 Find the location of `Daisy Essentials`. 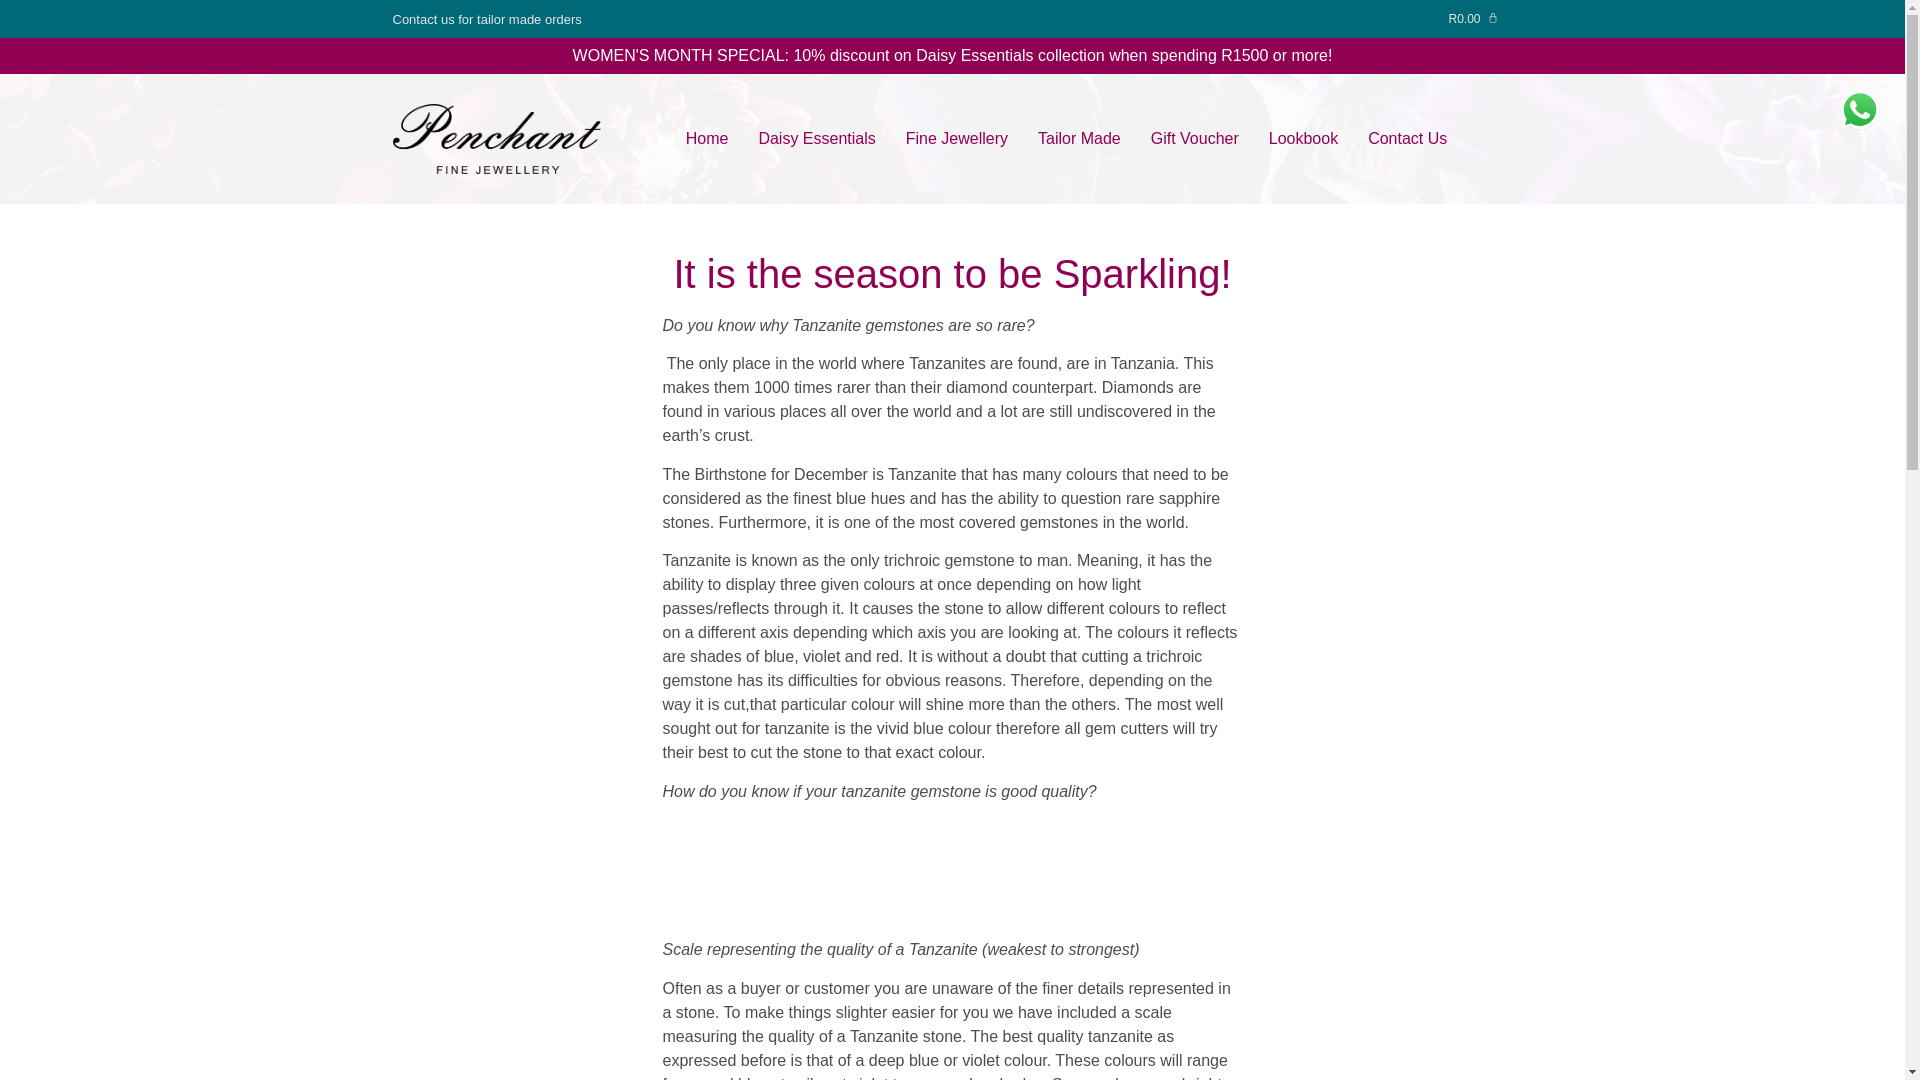

Daisy Essentials is located at coordinates (816, 139).